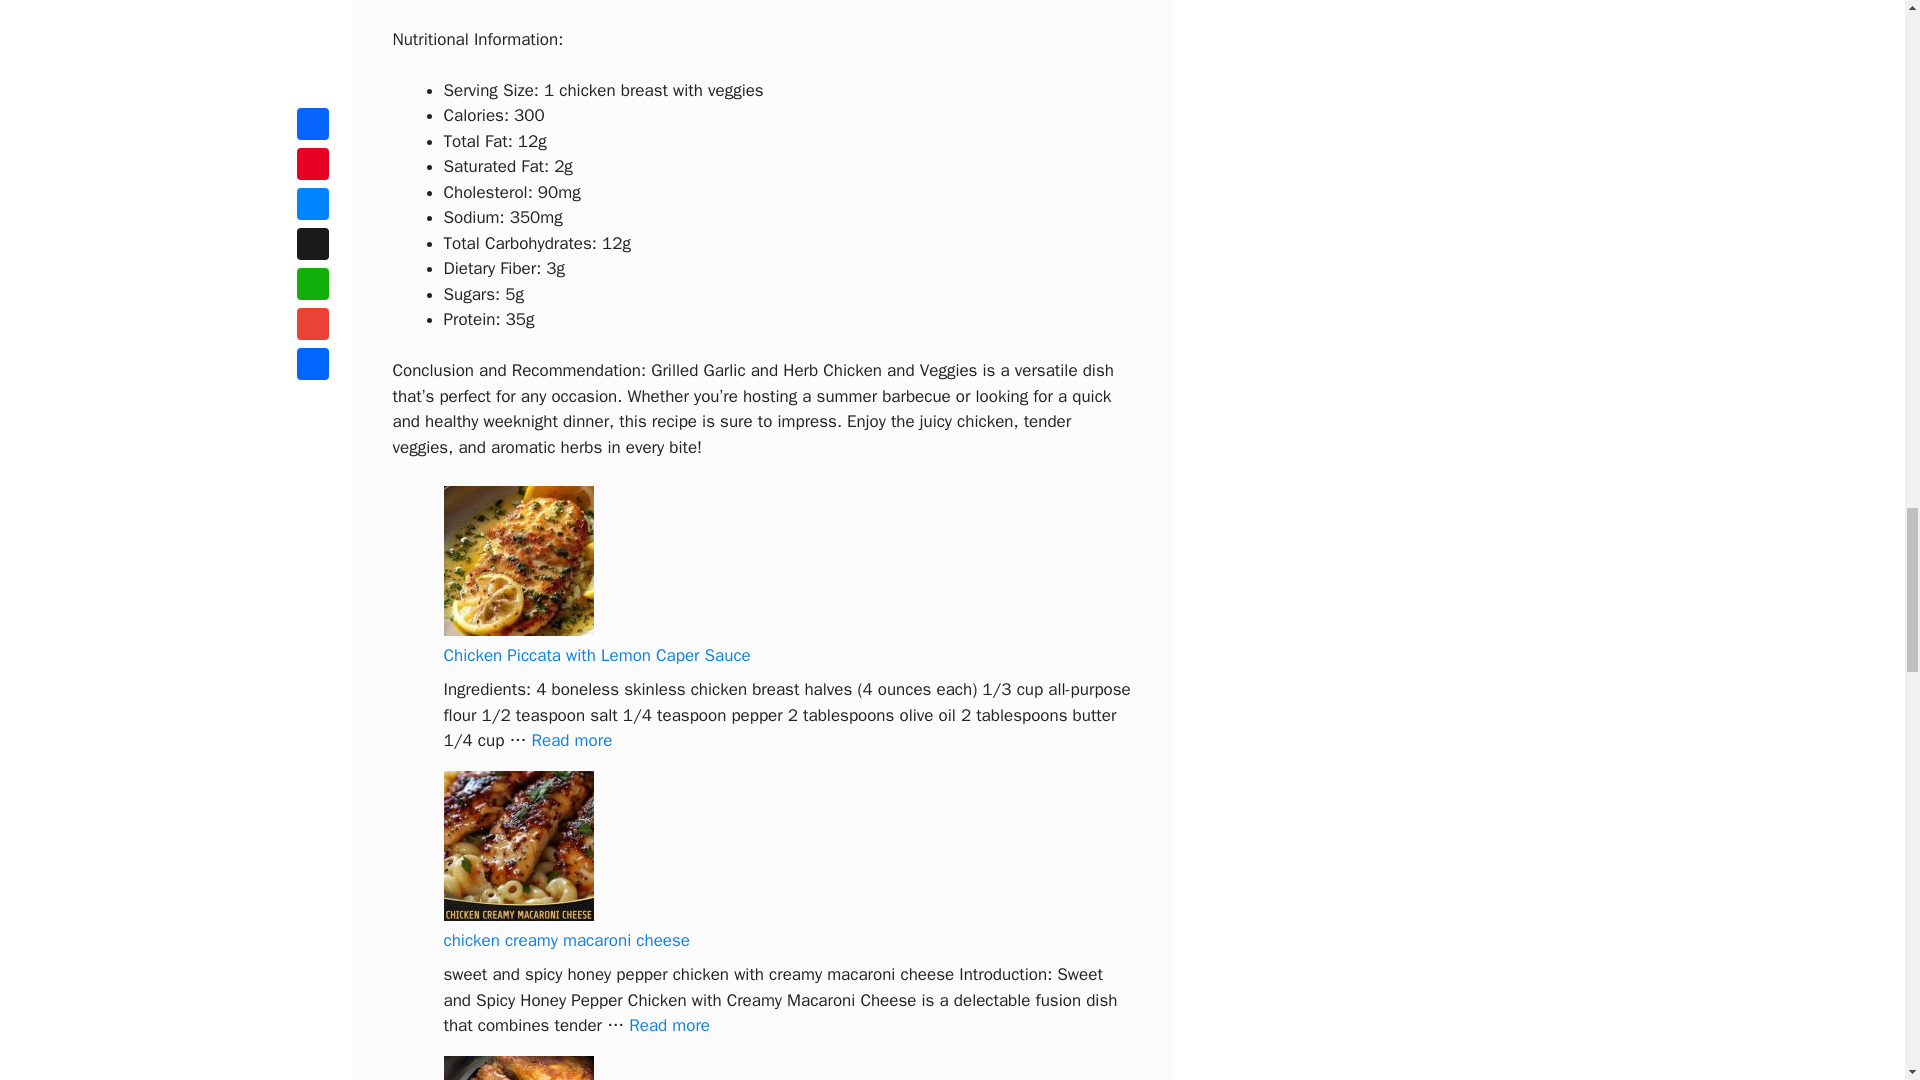  What do you see at coordinates (670, 1025) in the screenshot?
I see `Read more` at bounding box center [670, 1025].